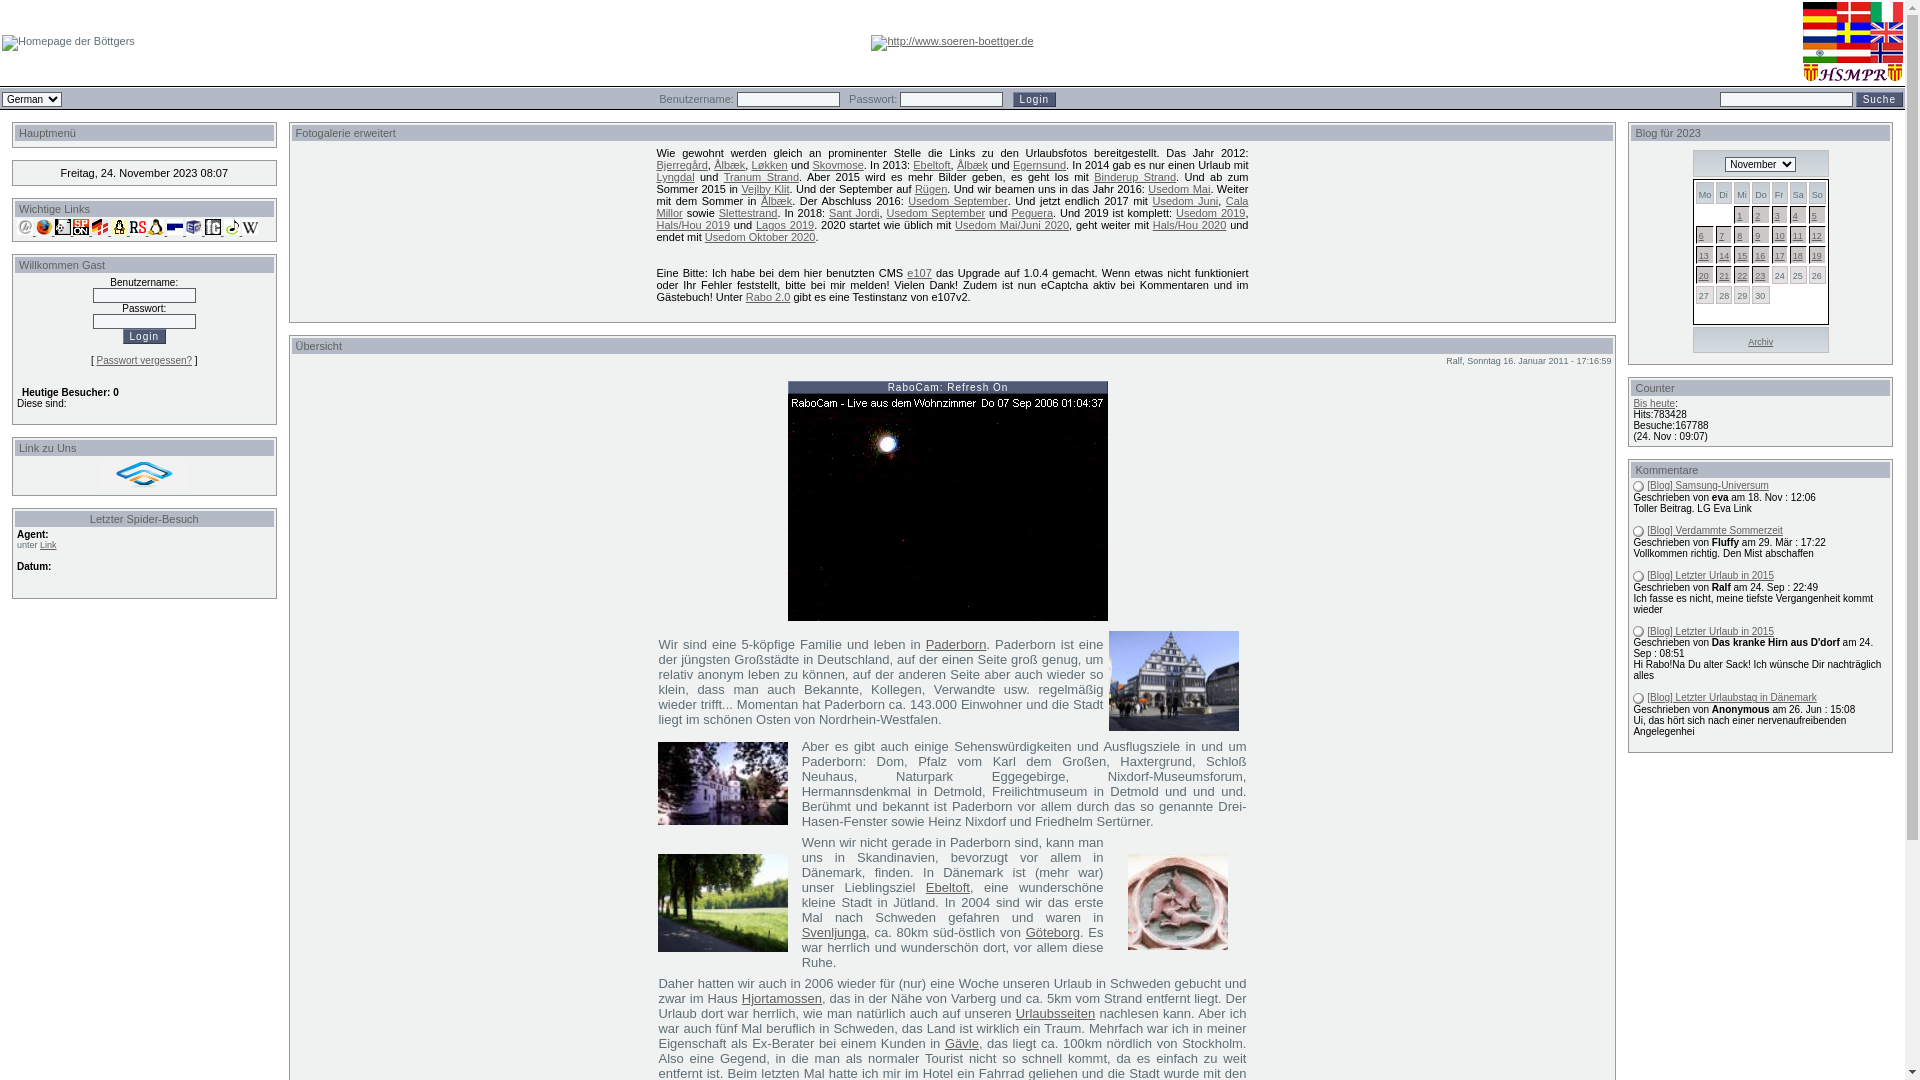 This screenshot has width=1920, height=1080. Describe the element at coordinates (1210, 213) in the screenshot. I see `Usedom 2019` at that location.